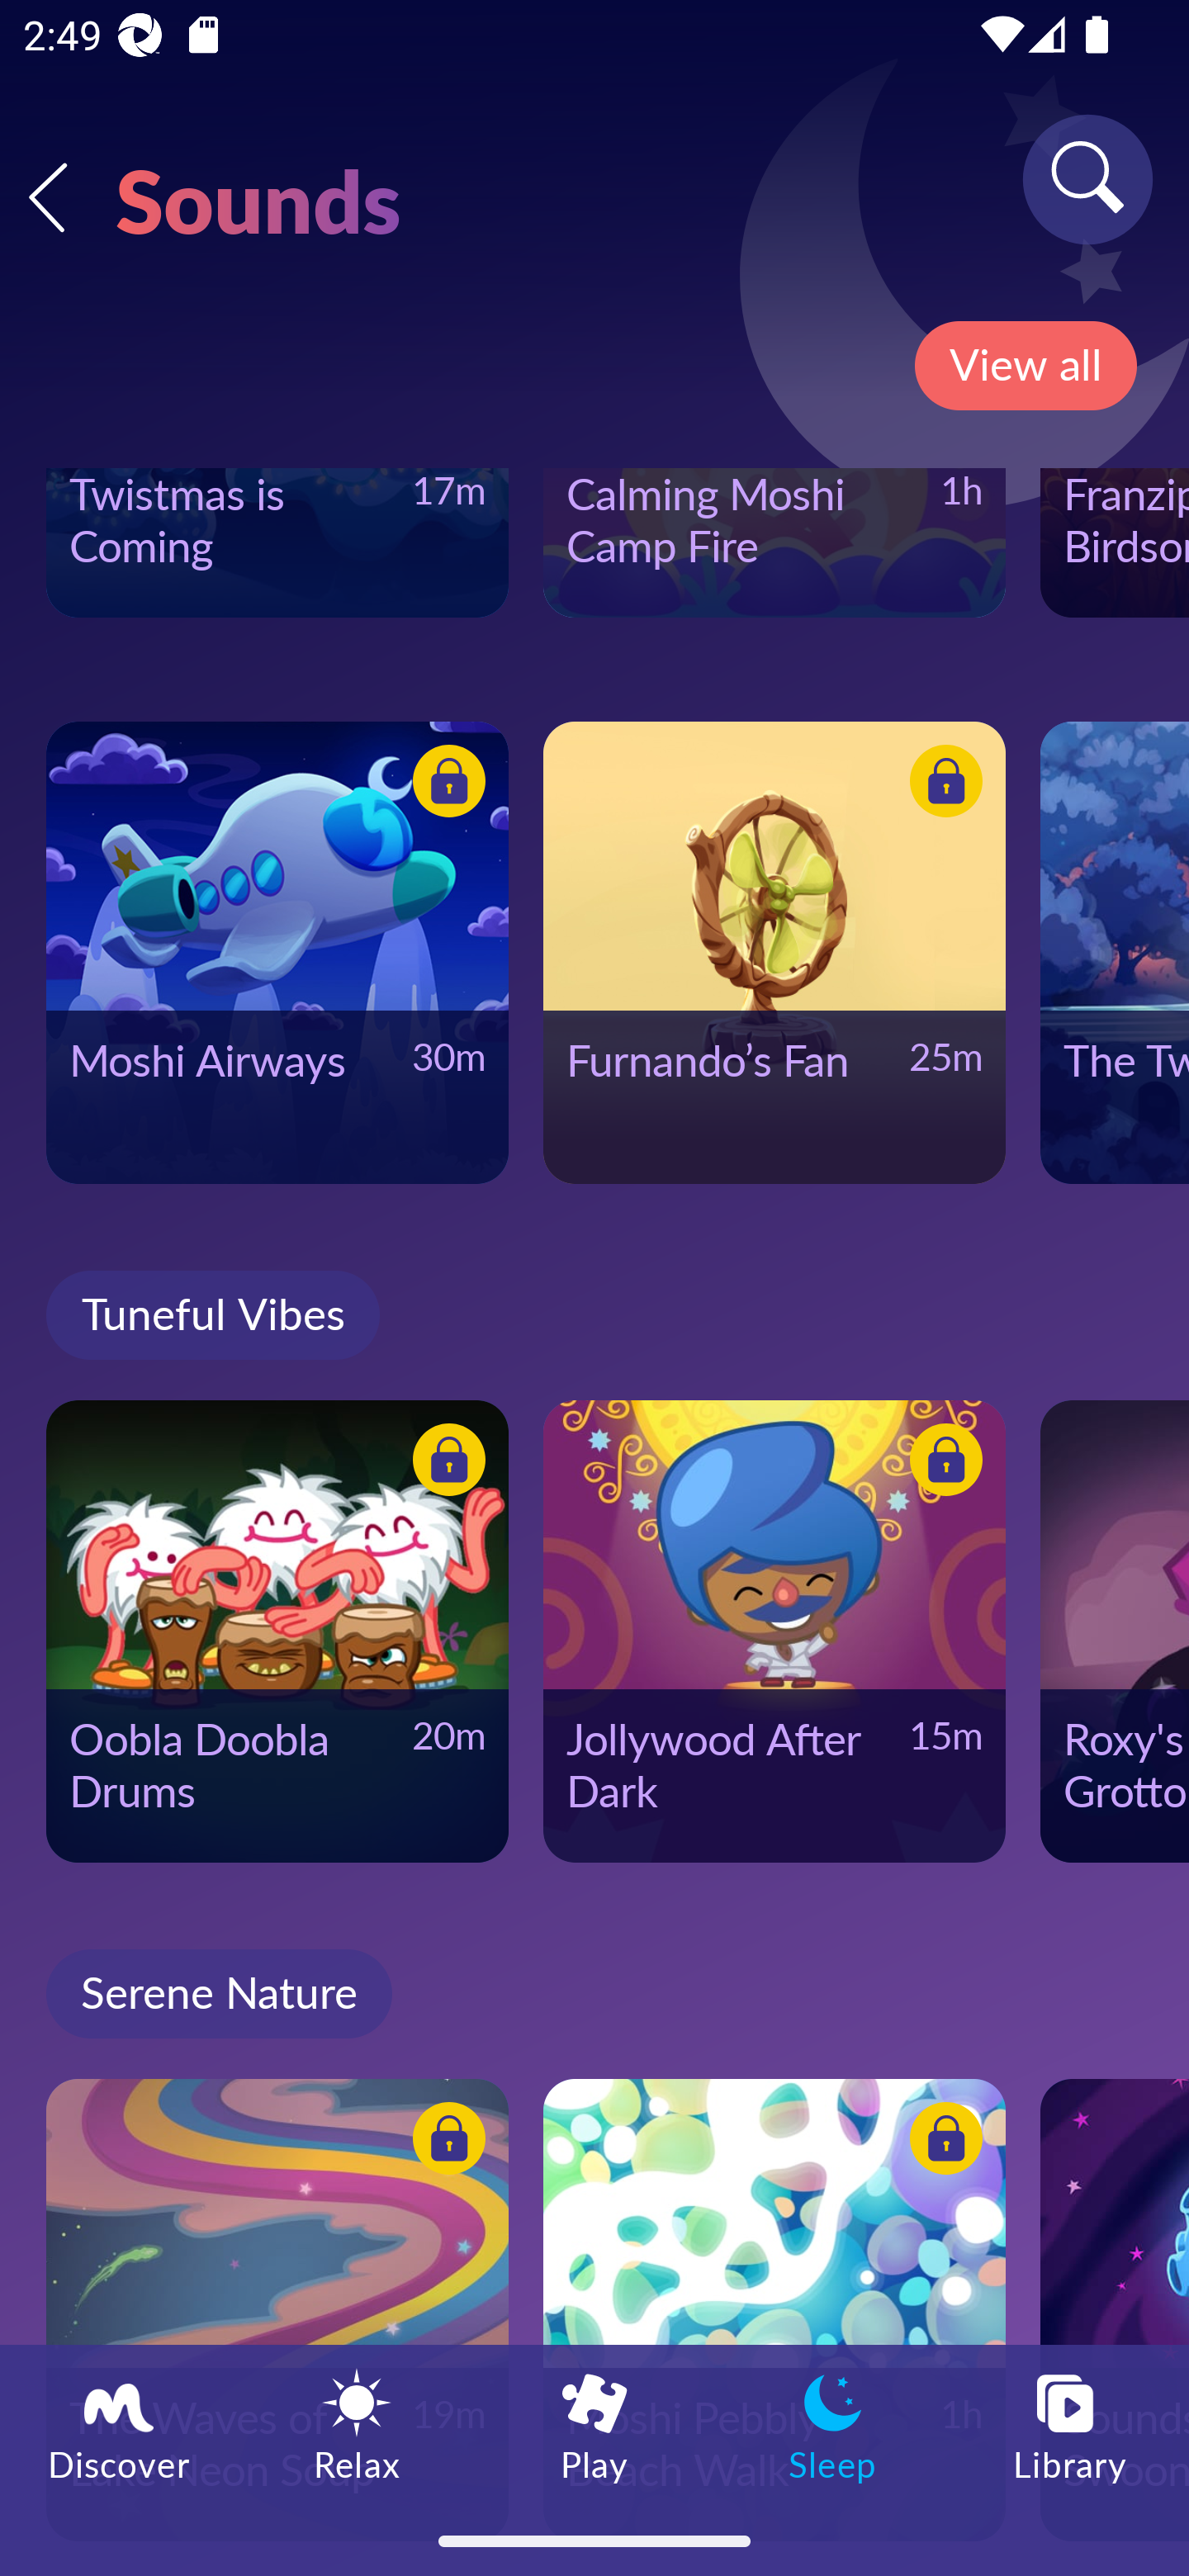 The height and width of the screenshot is (2576, 1189). Describe the element at coordinates (444, 2143) in the screenshot. I see `Button` at that location.